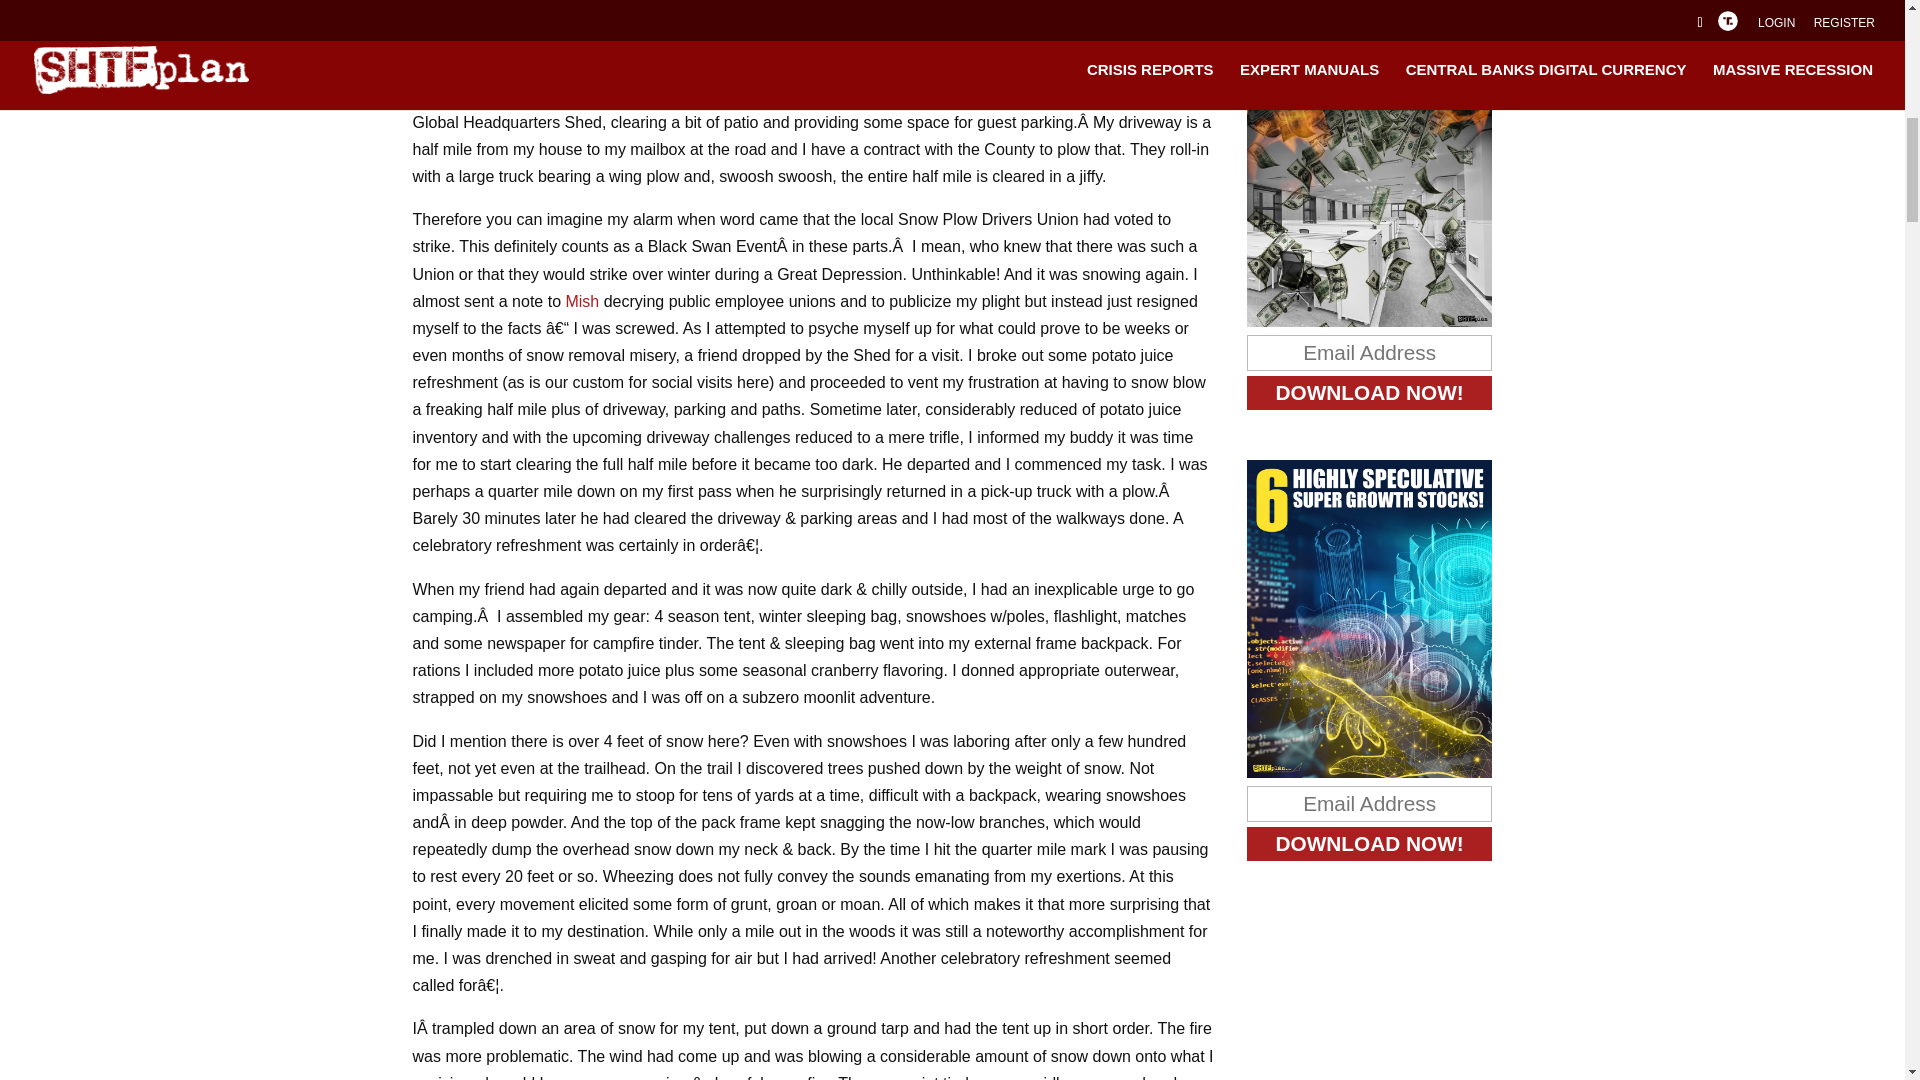 The width and height of the screenshot is (1920, 1080). Describe the element at coordinates (582, 300) in the screenshot. I see `Mish` at that location.